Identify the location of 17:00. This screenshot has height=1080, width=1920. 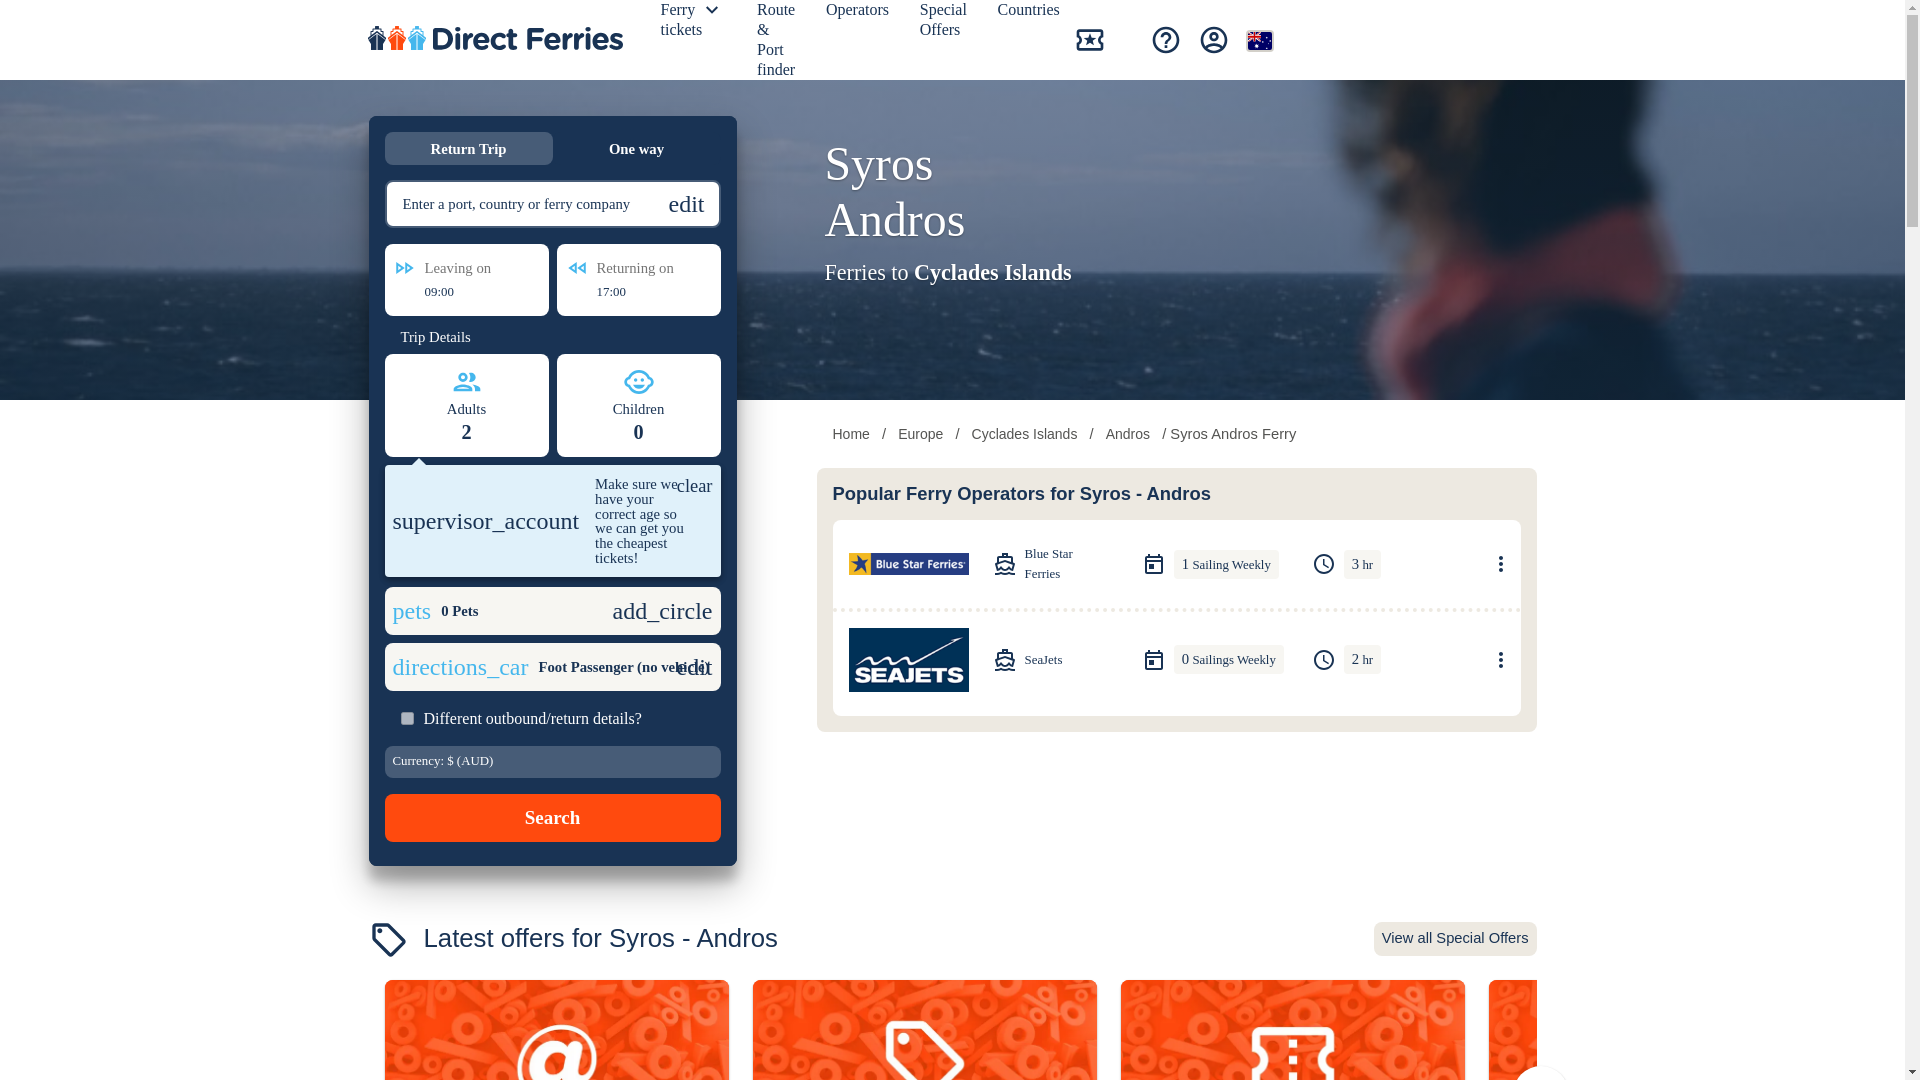
(638, 292).